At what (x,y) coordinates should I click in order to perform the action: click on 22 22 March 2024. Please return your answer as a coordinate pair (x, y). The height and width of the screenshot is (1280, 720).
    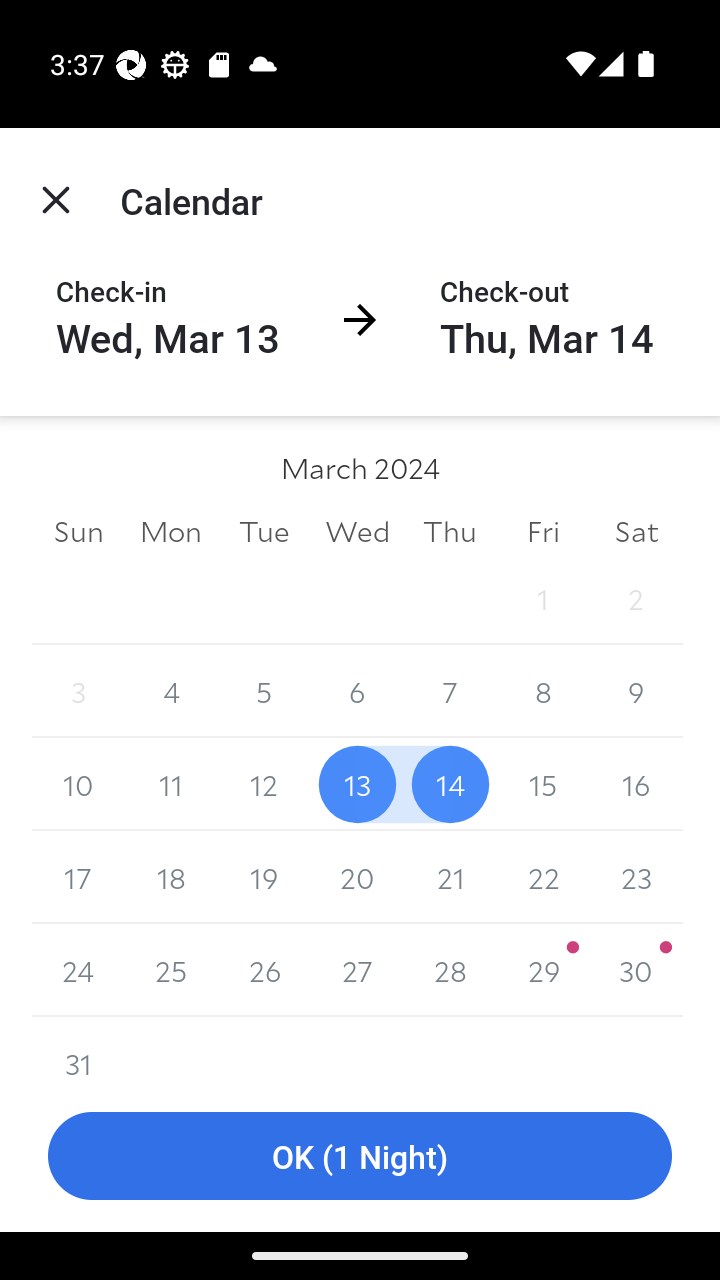
    Looking at the image, I should click on (542, 877).